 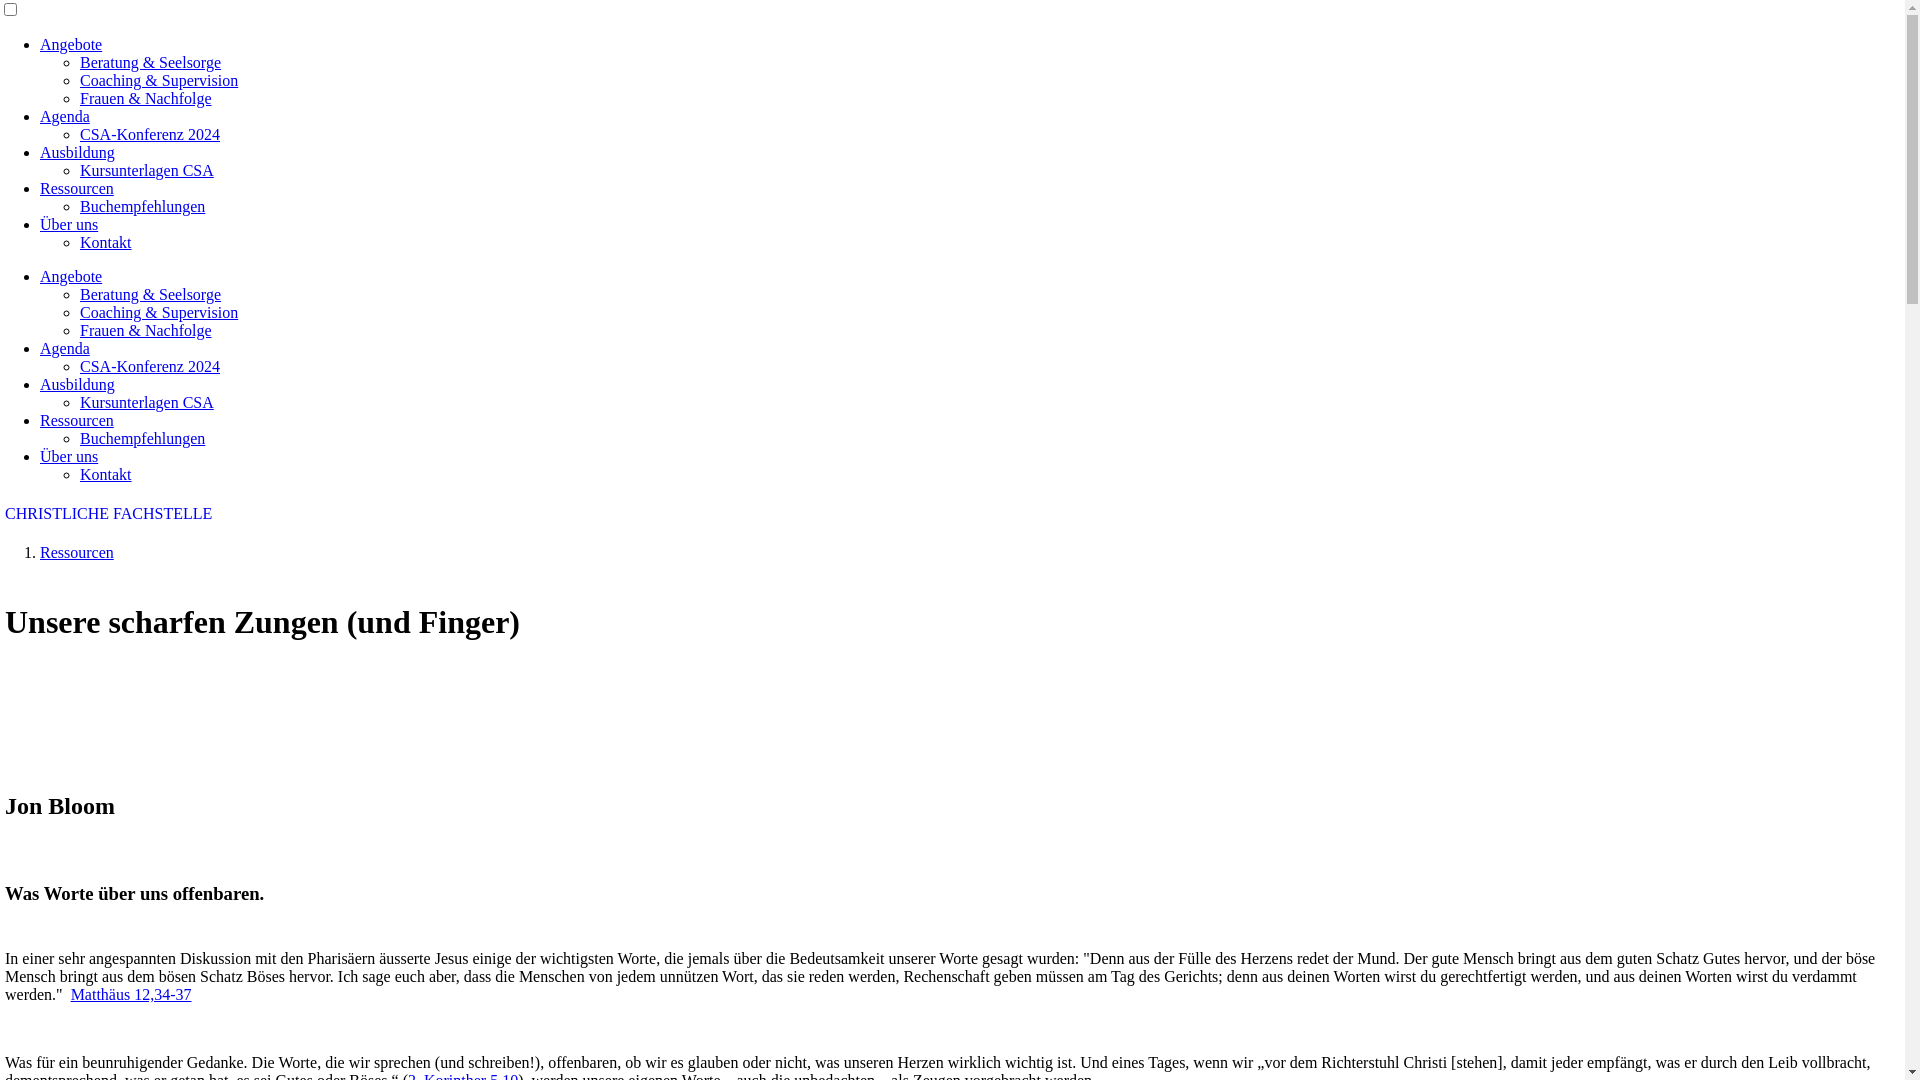 What do you see at coordinates (77, 420) in the screenshot?
I see `Ressourcen` at bounding box center [77, 420].